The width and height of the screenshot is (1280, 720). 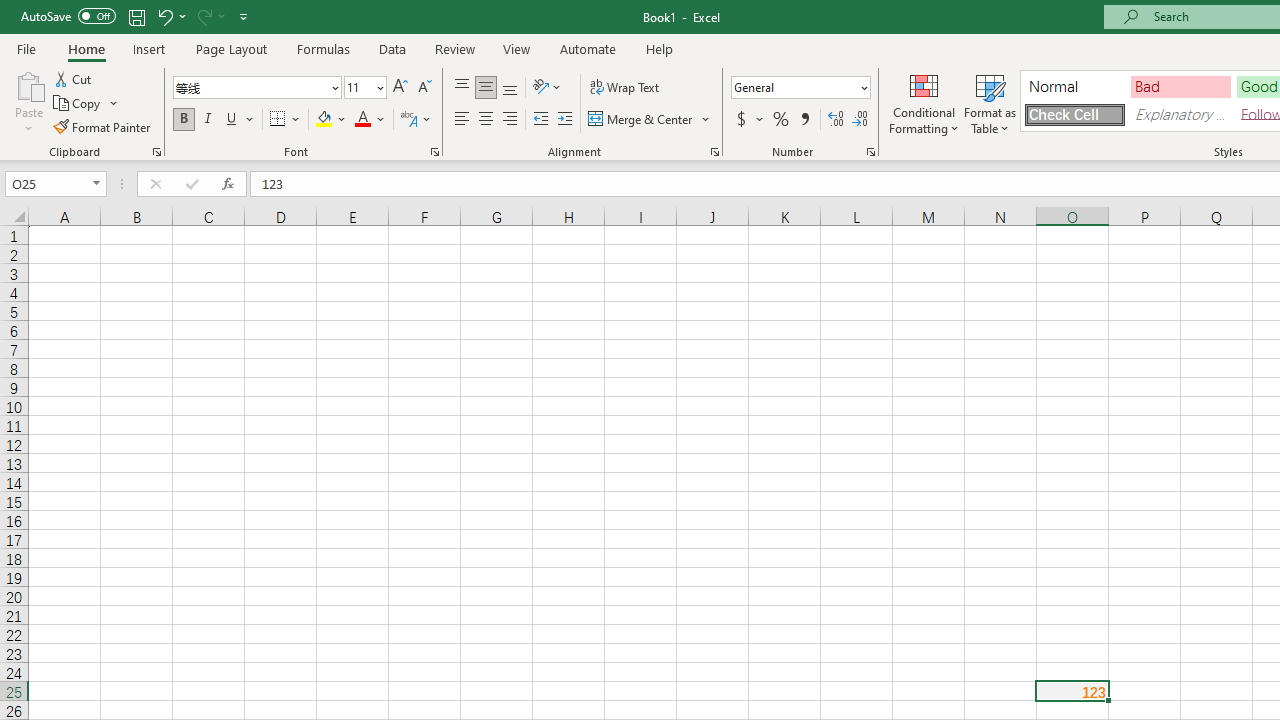 What do you see at coordinates (1074, 114) in the screenshot?
I see `Check Cell` at bounding box center [1074, 114].